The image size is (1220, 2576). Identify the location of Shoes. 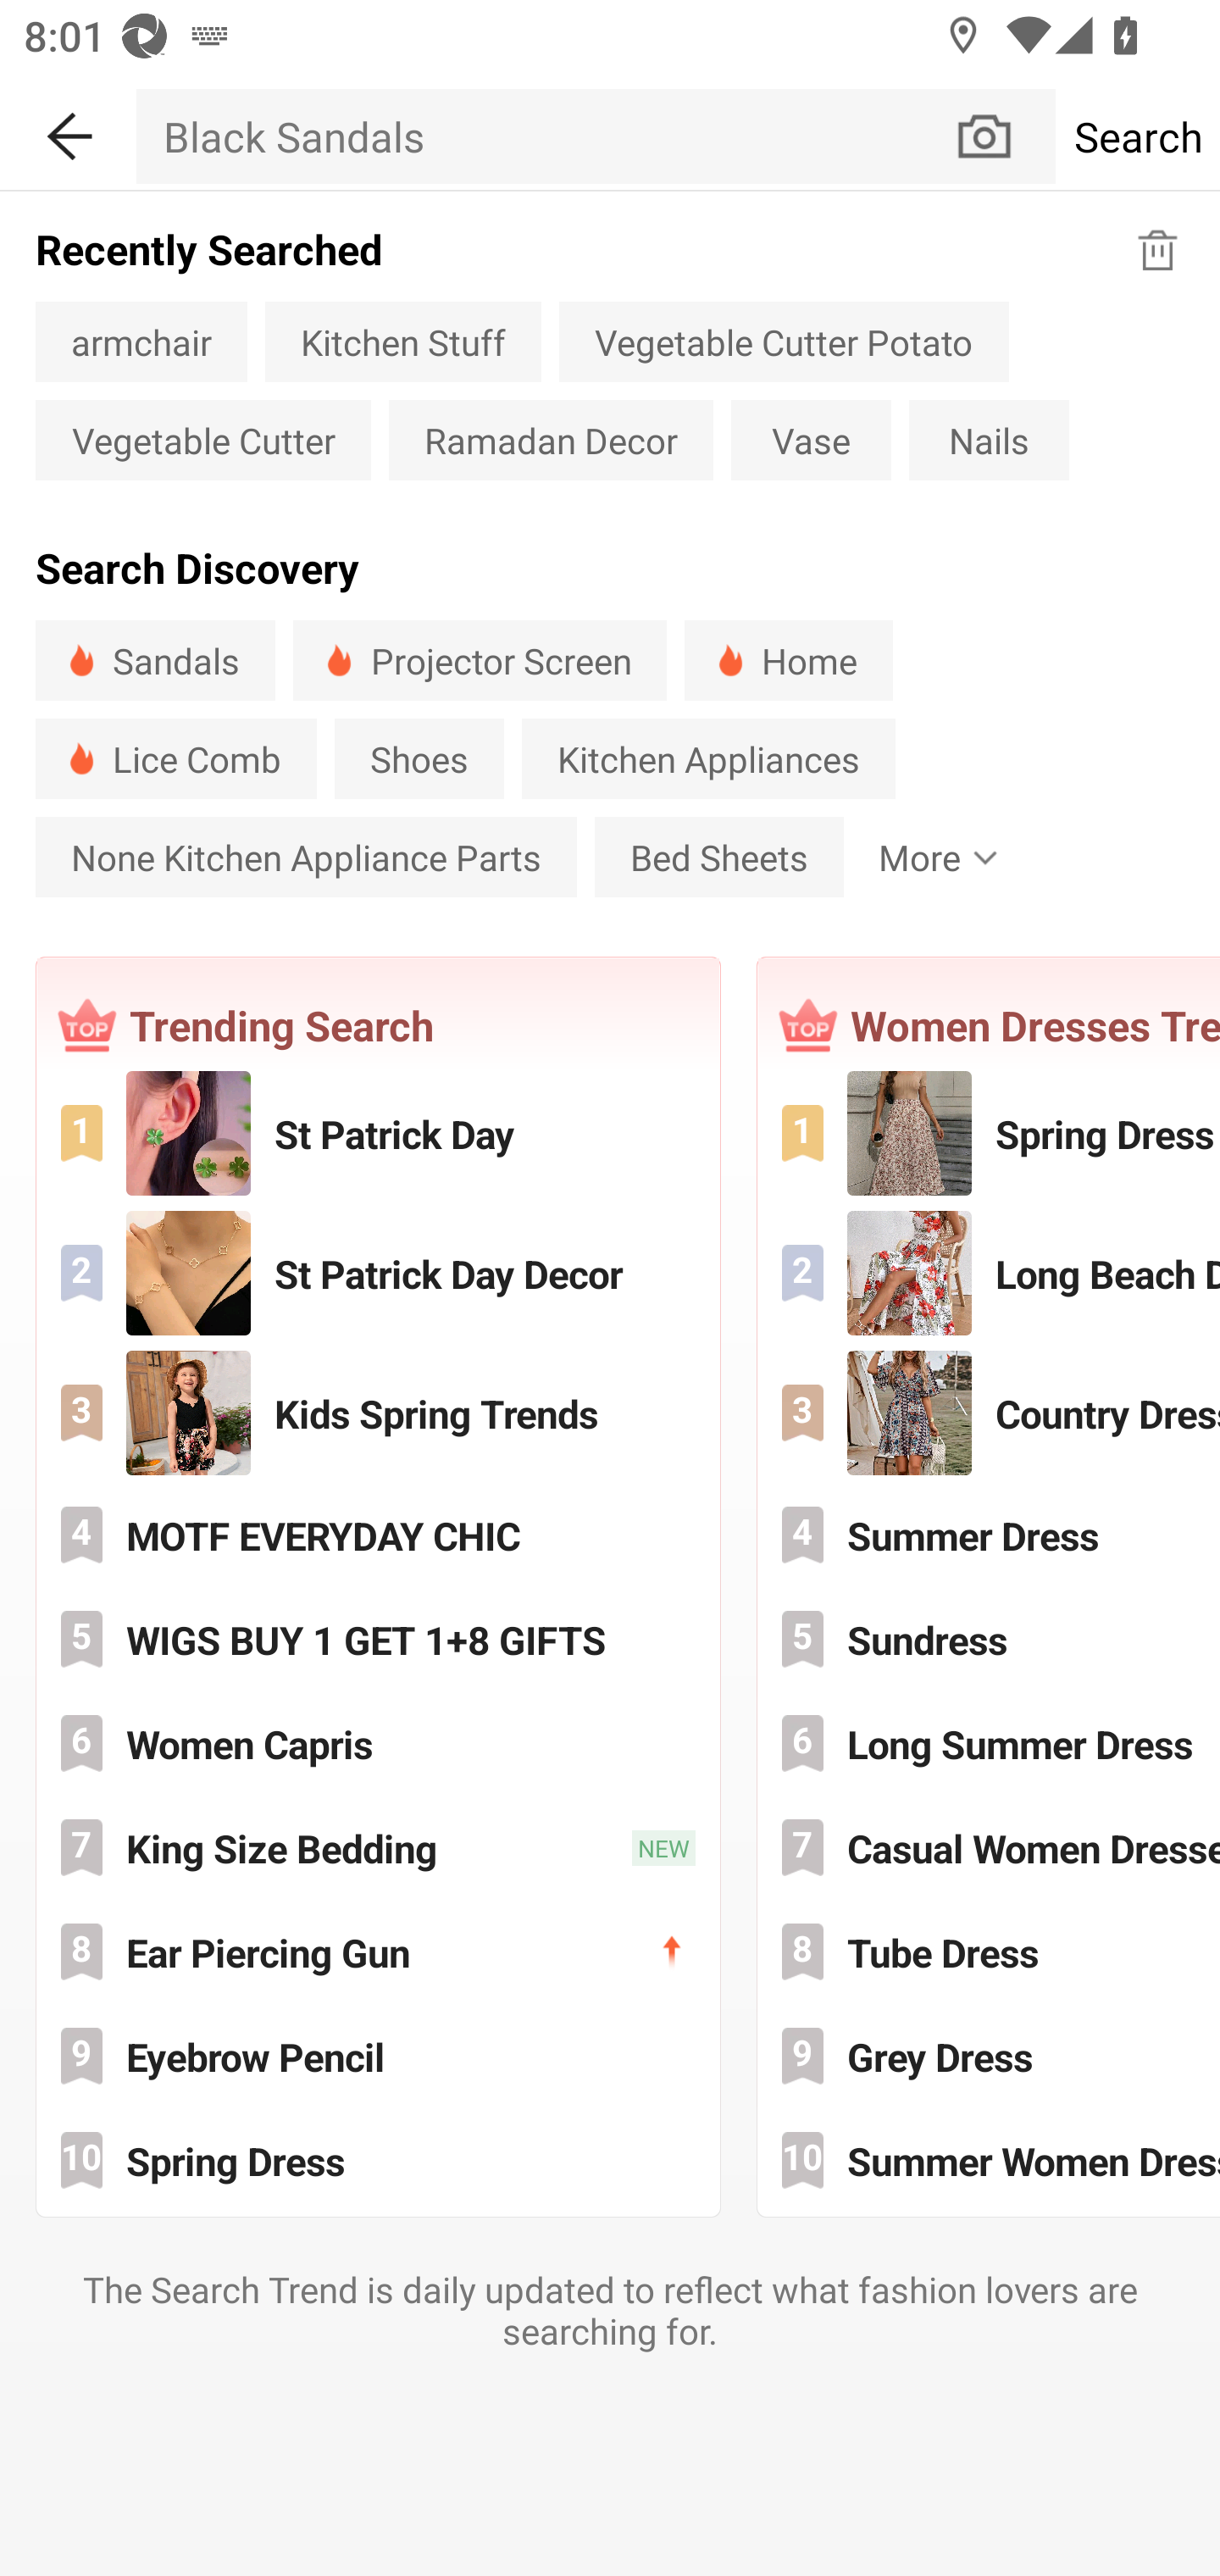
(419, 758).